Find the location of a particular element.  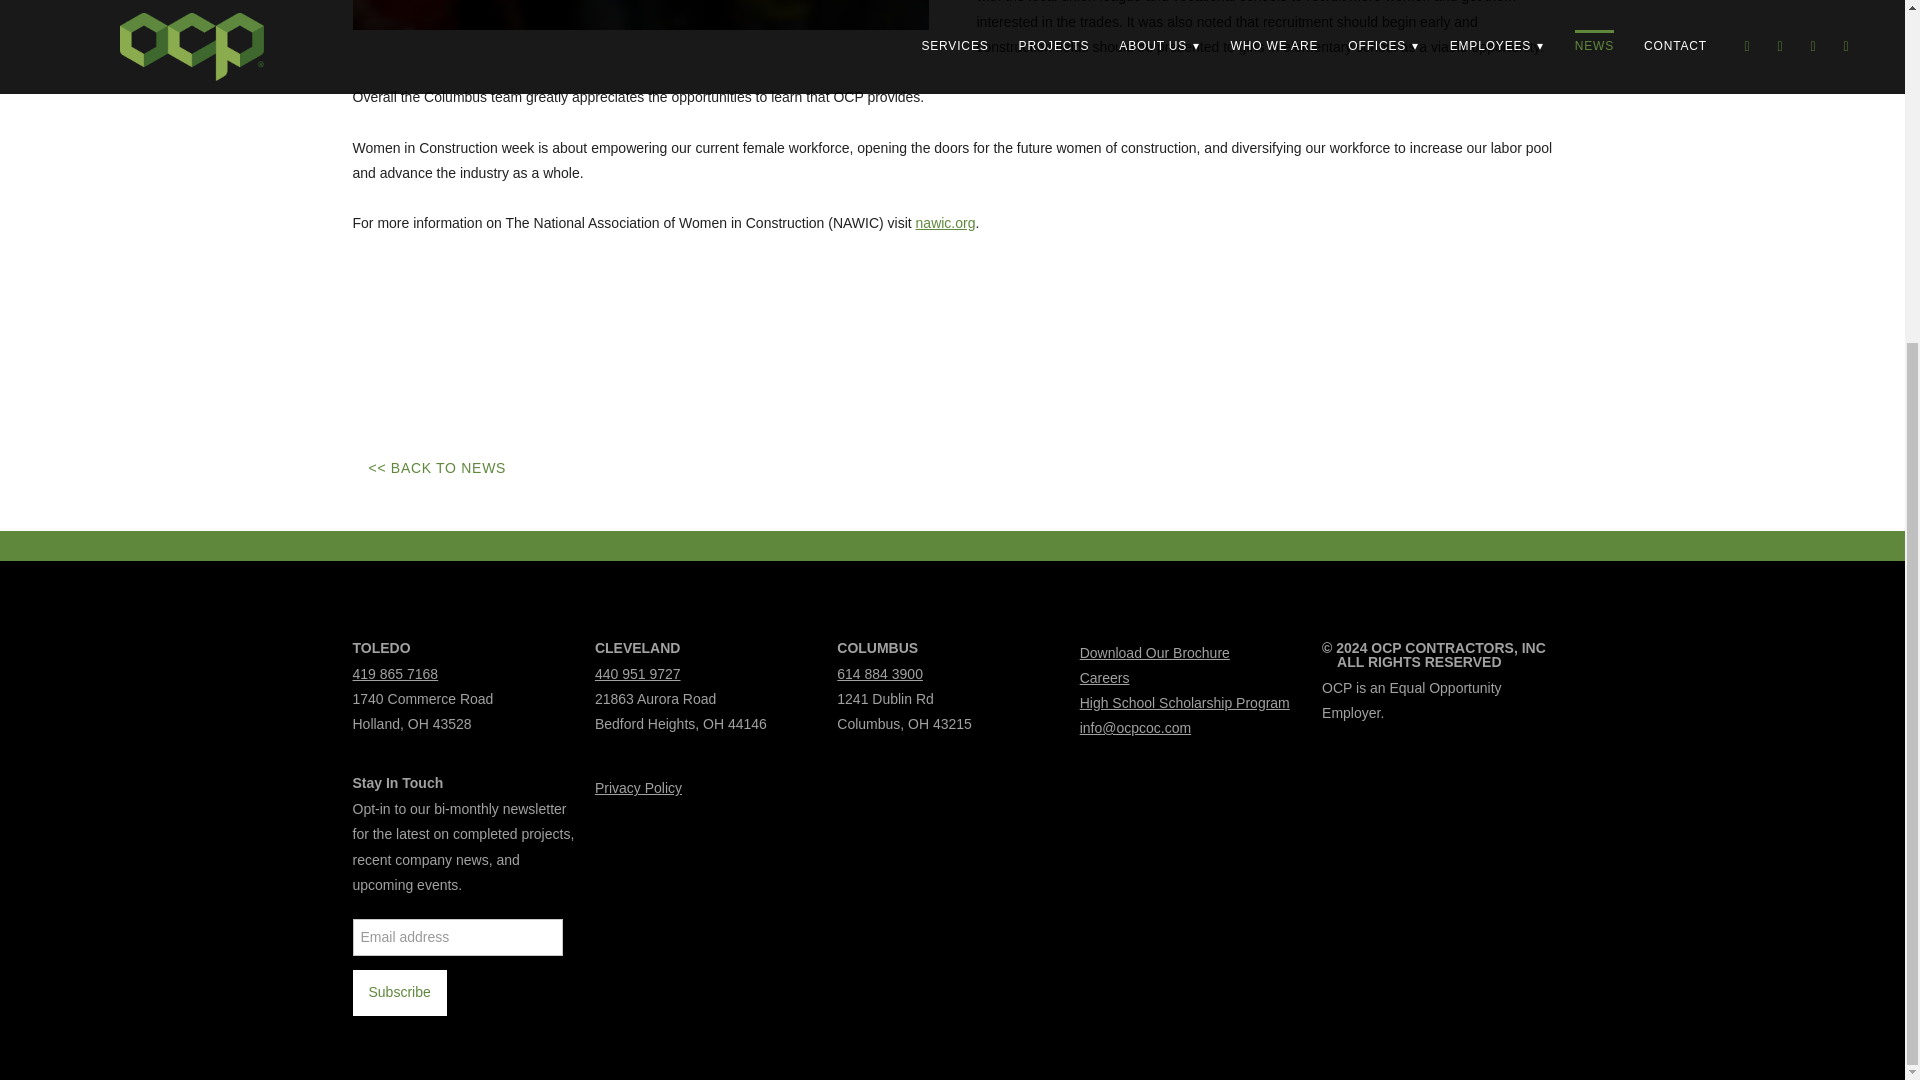

Privacy Policy  is located at coordinates (638, 787).